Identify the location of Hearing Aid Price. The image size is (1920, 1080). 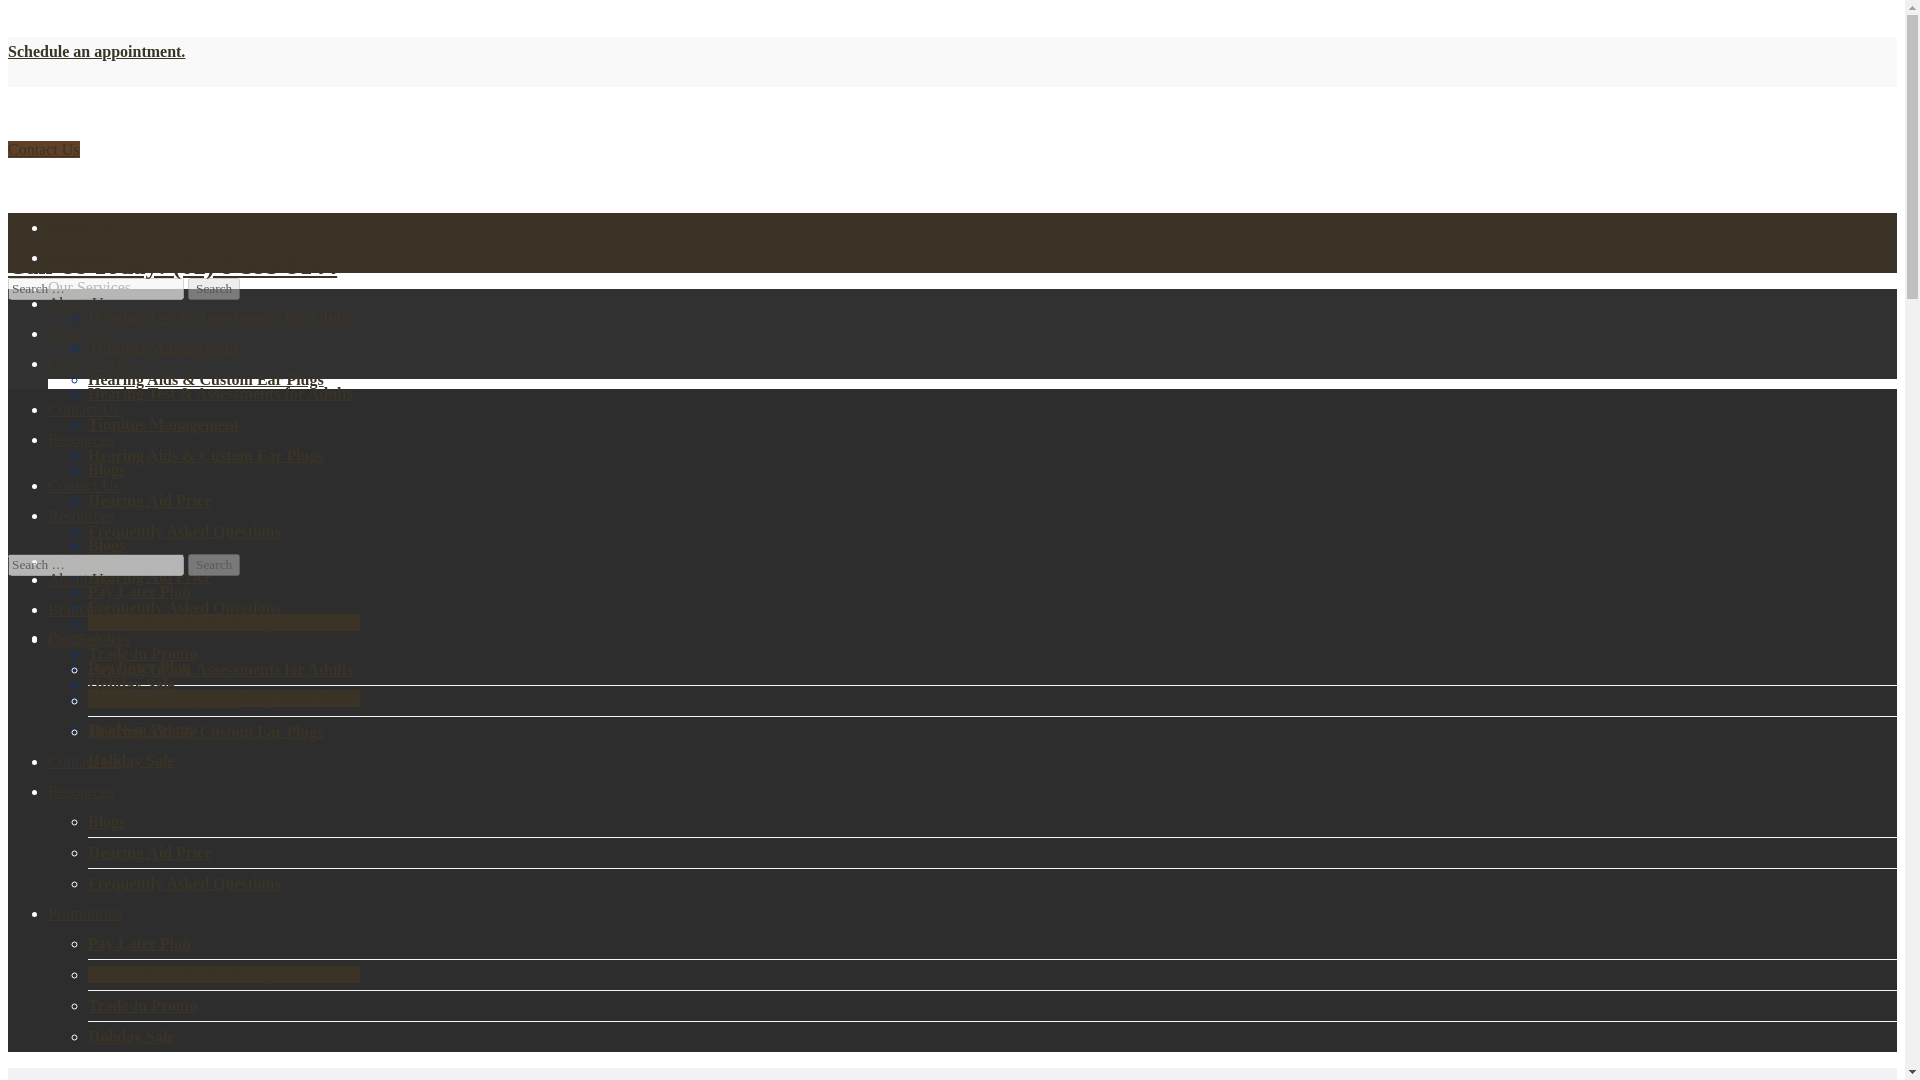
(150, 576).